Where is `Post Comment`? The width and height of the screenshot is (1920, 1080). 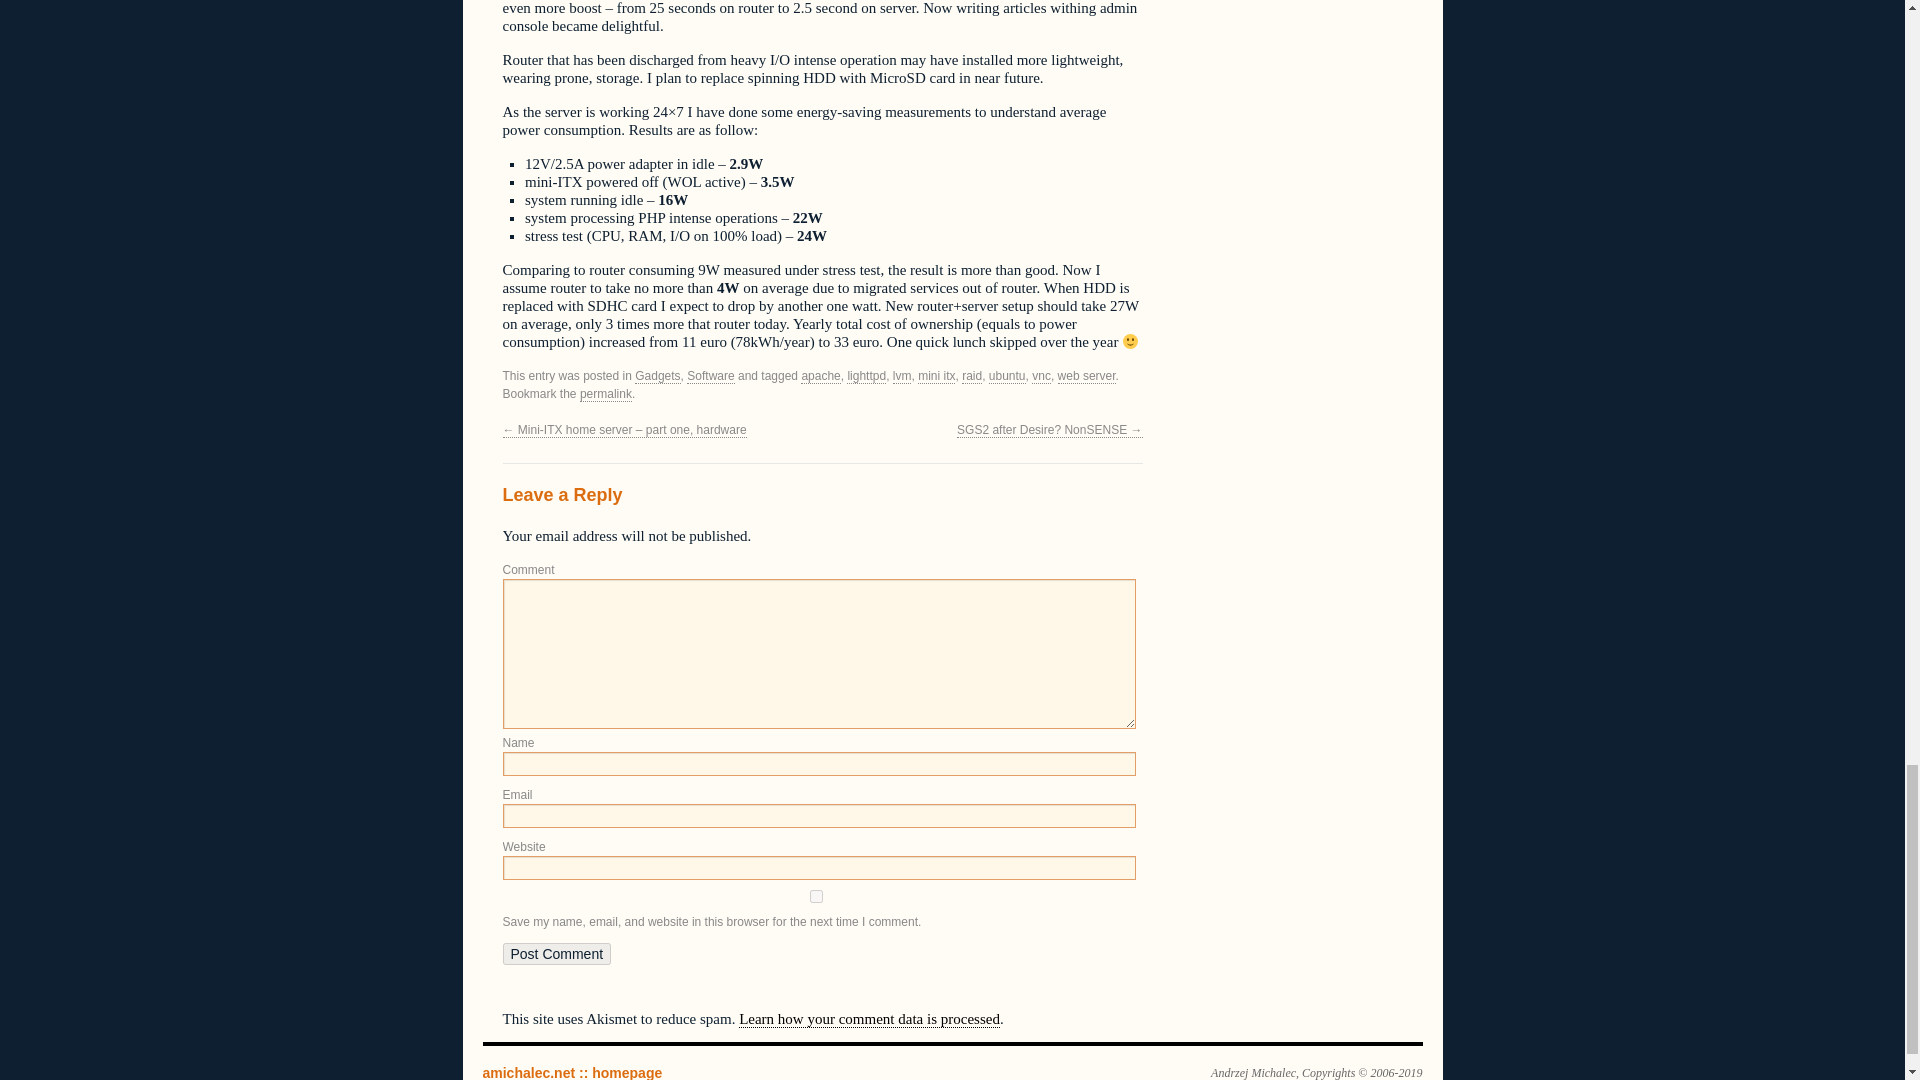 Post Comment is located at coordinates (556, 954).